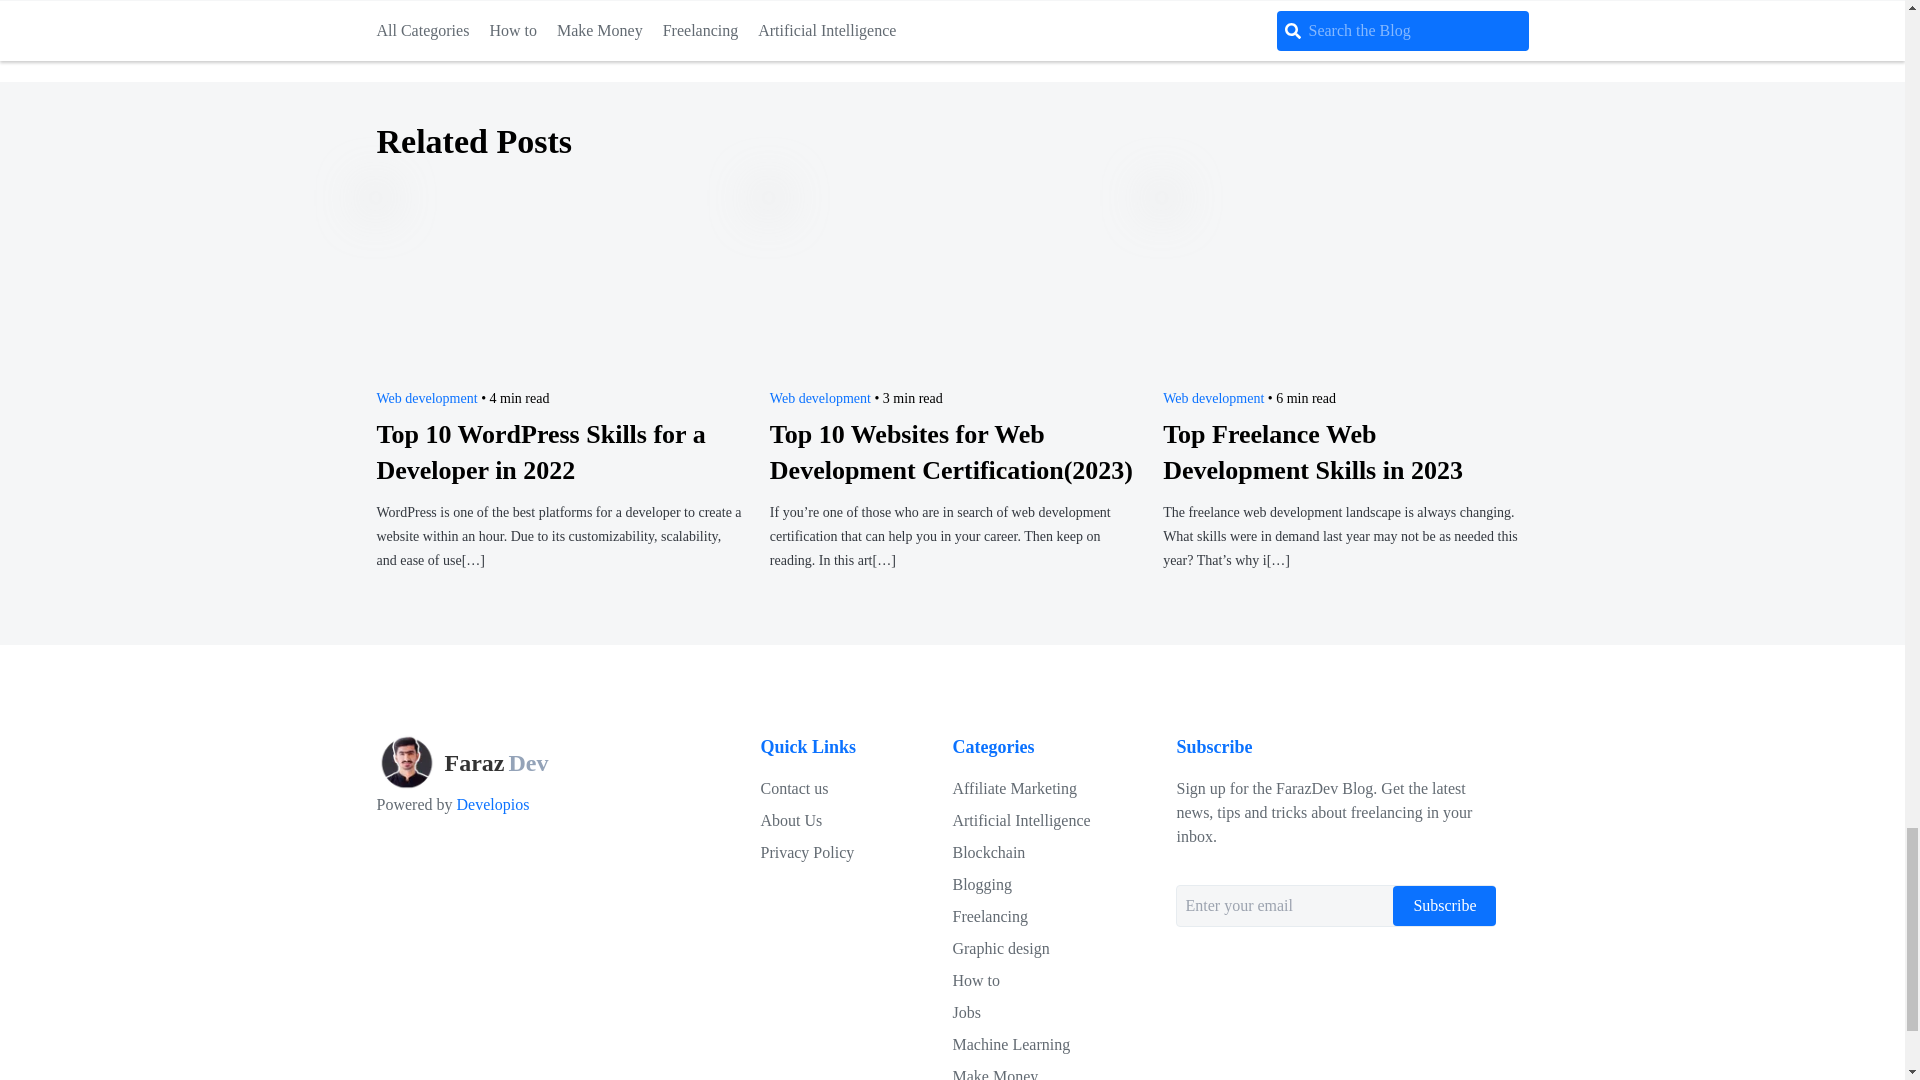 The width and height of the screenshot is (1920, 1080). Describe the element at coordinates (1213, 398) in the screenshot. I see `Web development` at that location.